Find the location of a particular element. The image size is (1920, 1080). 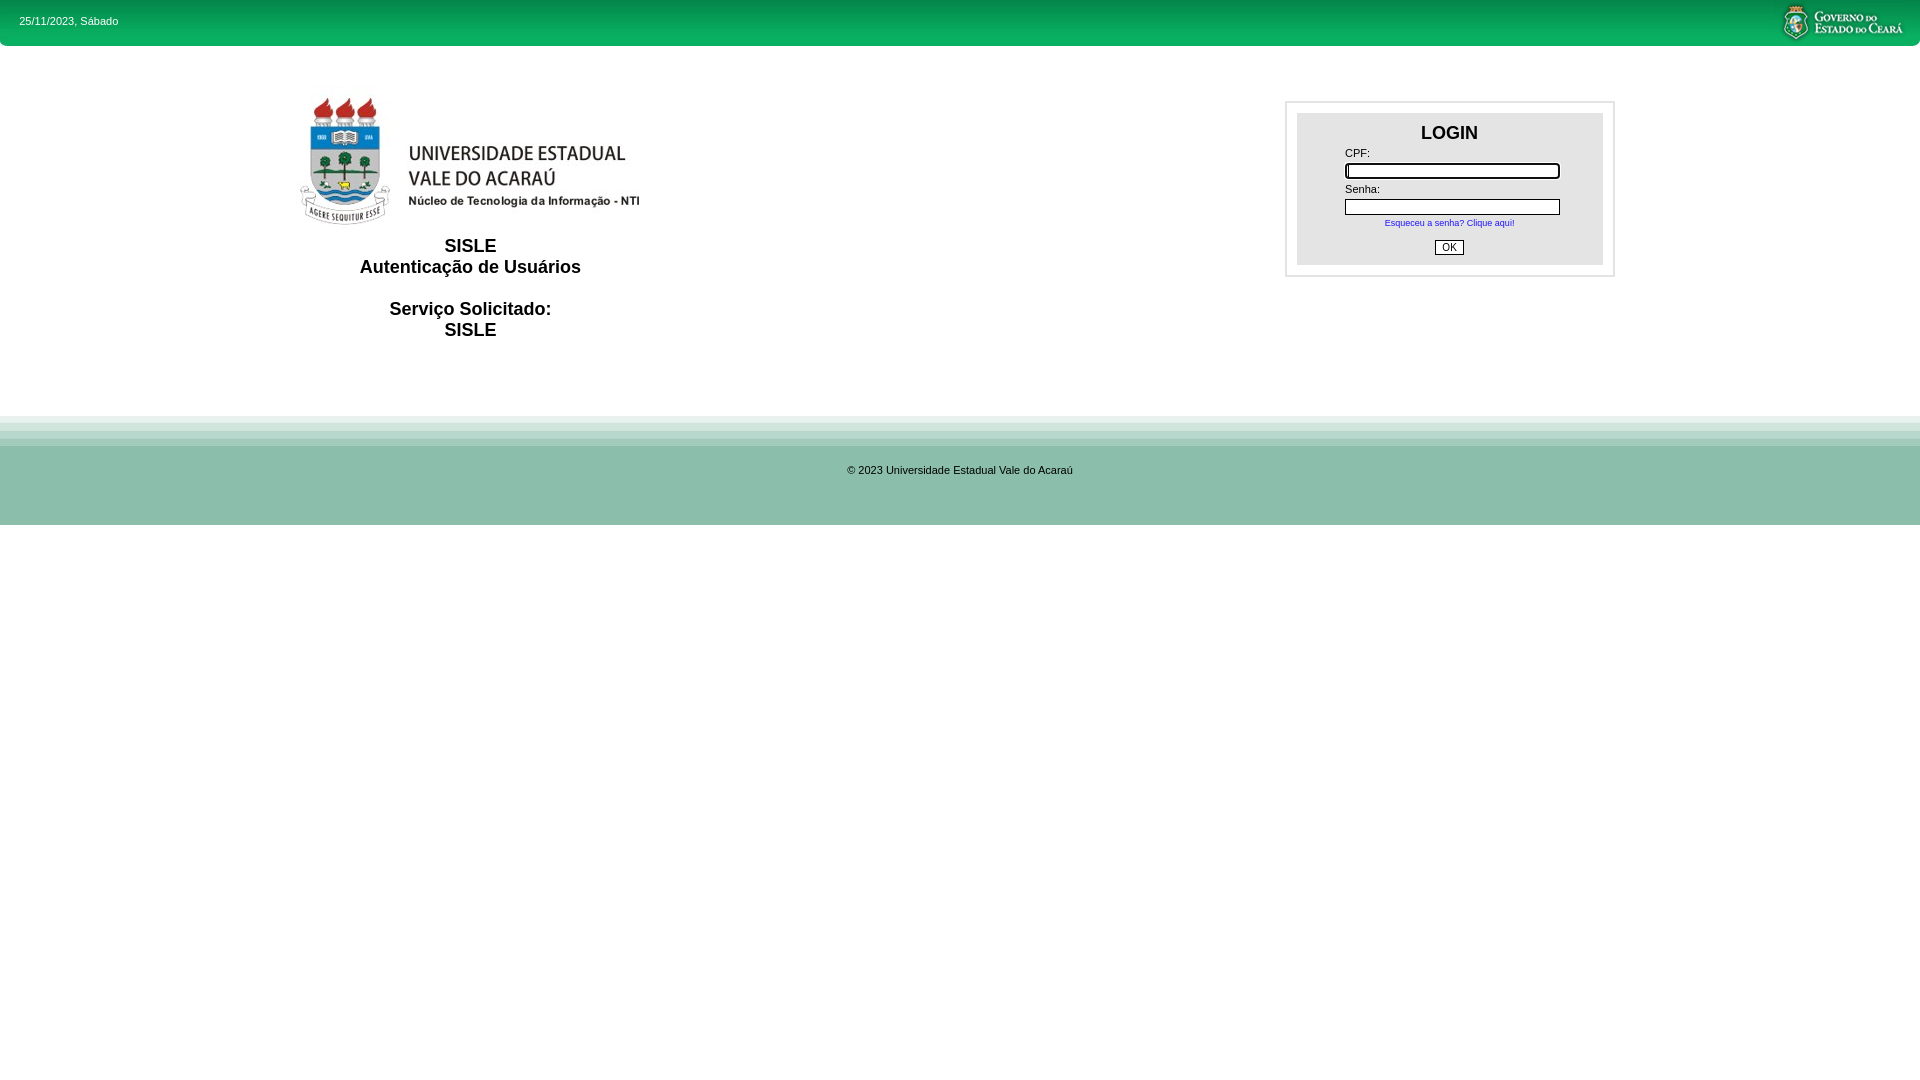

Cancelar is located at coordinates (1022, 395).